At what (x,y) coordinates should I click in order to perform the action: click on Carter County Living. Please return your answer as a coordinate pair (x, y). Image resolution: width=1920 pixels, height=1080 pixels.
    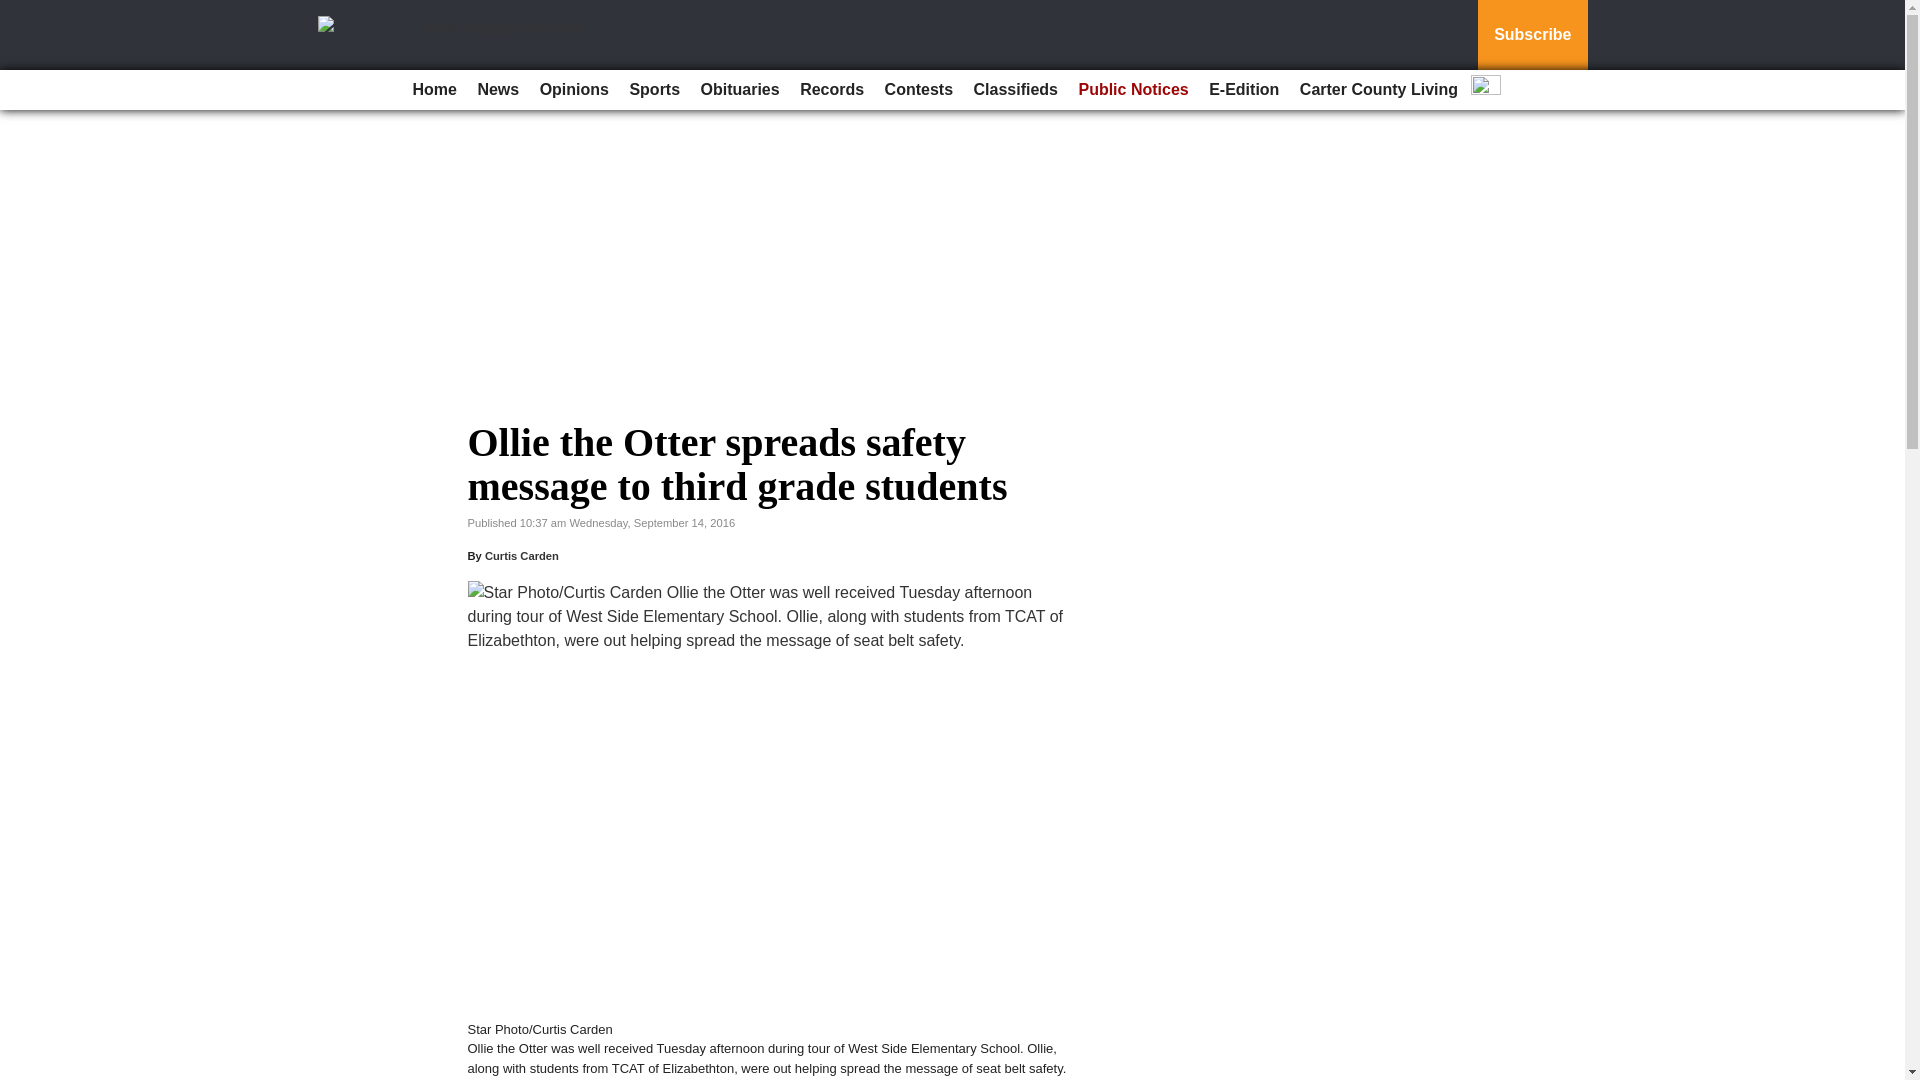
    Looking at the image, I should click on (1379, 90).